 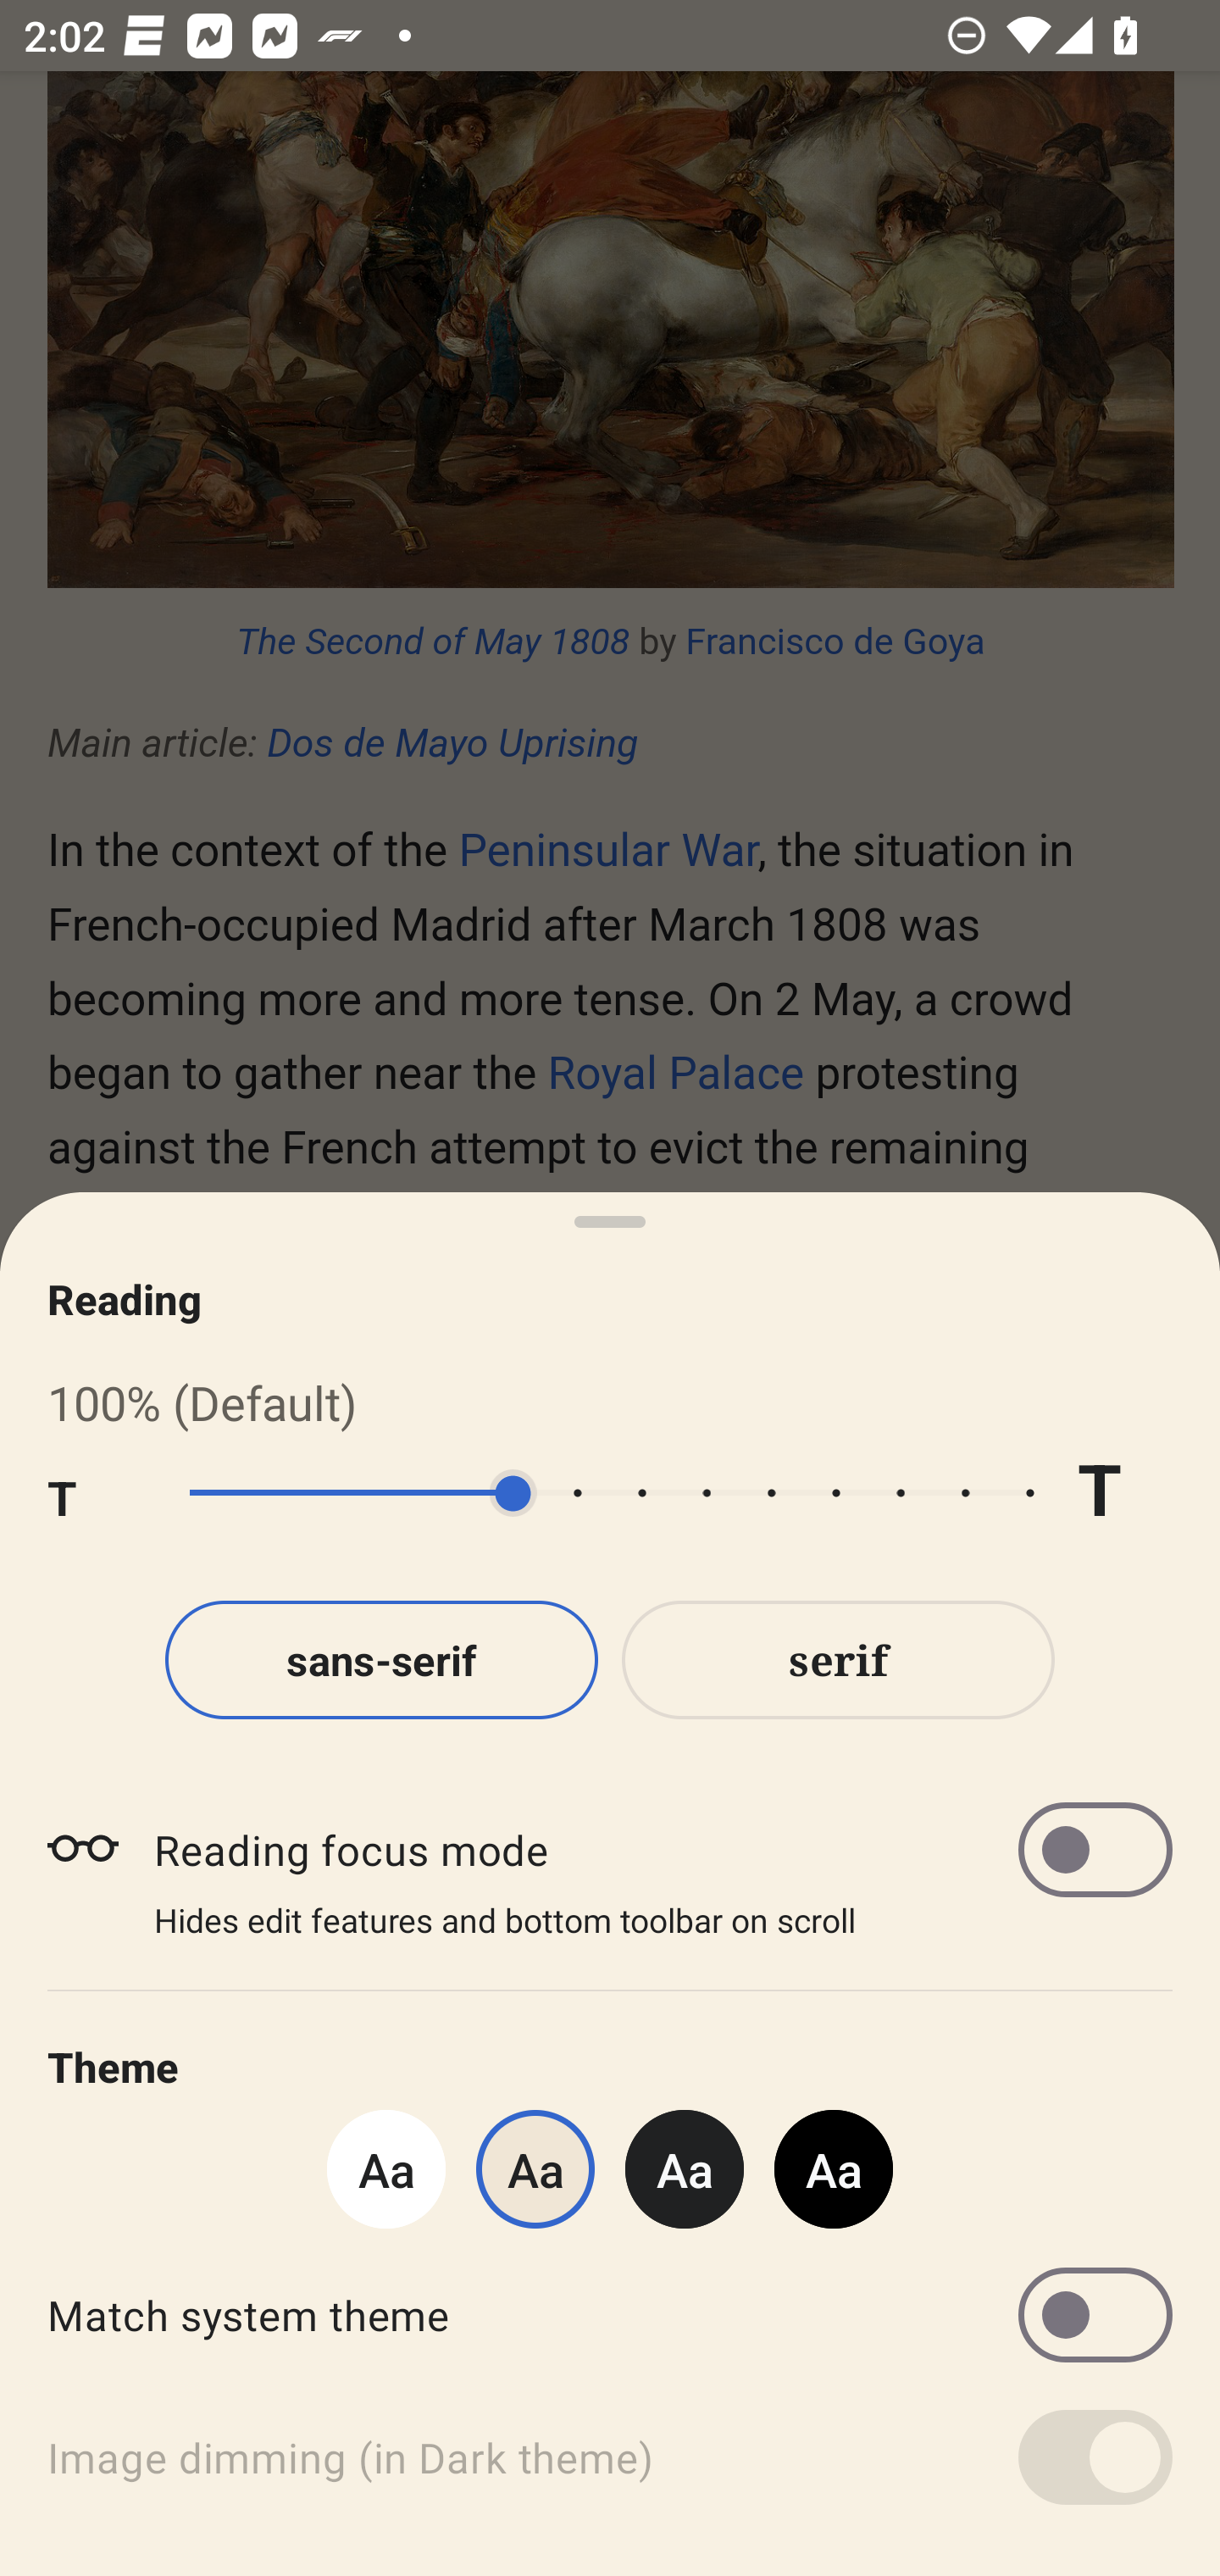 What do you see at coordinates (95, 1493) in the screenshot?
I see `T Decrease text size` at bounding box center [95, 1493].